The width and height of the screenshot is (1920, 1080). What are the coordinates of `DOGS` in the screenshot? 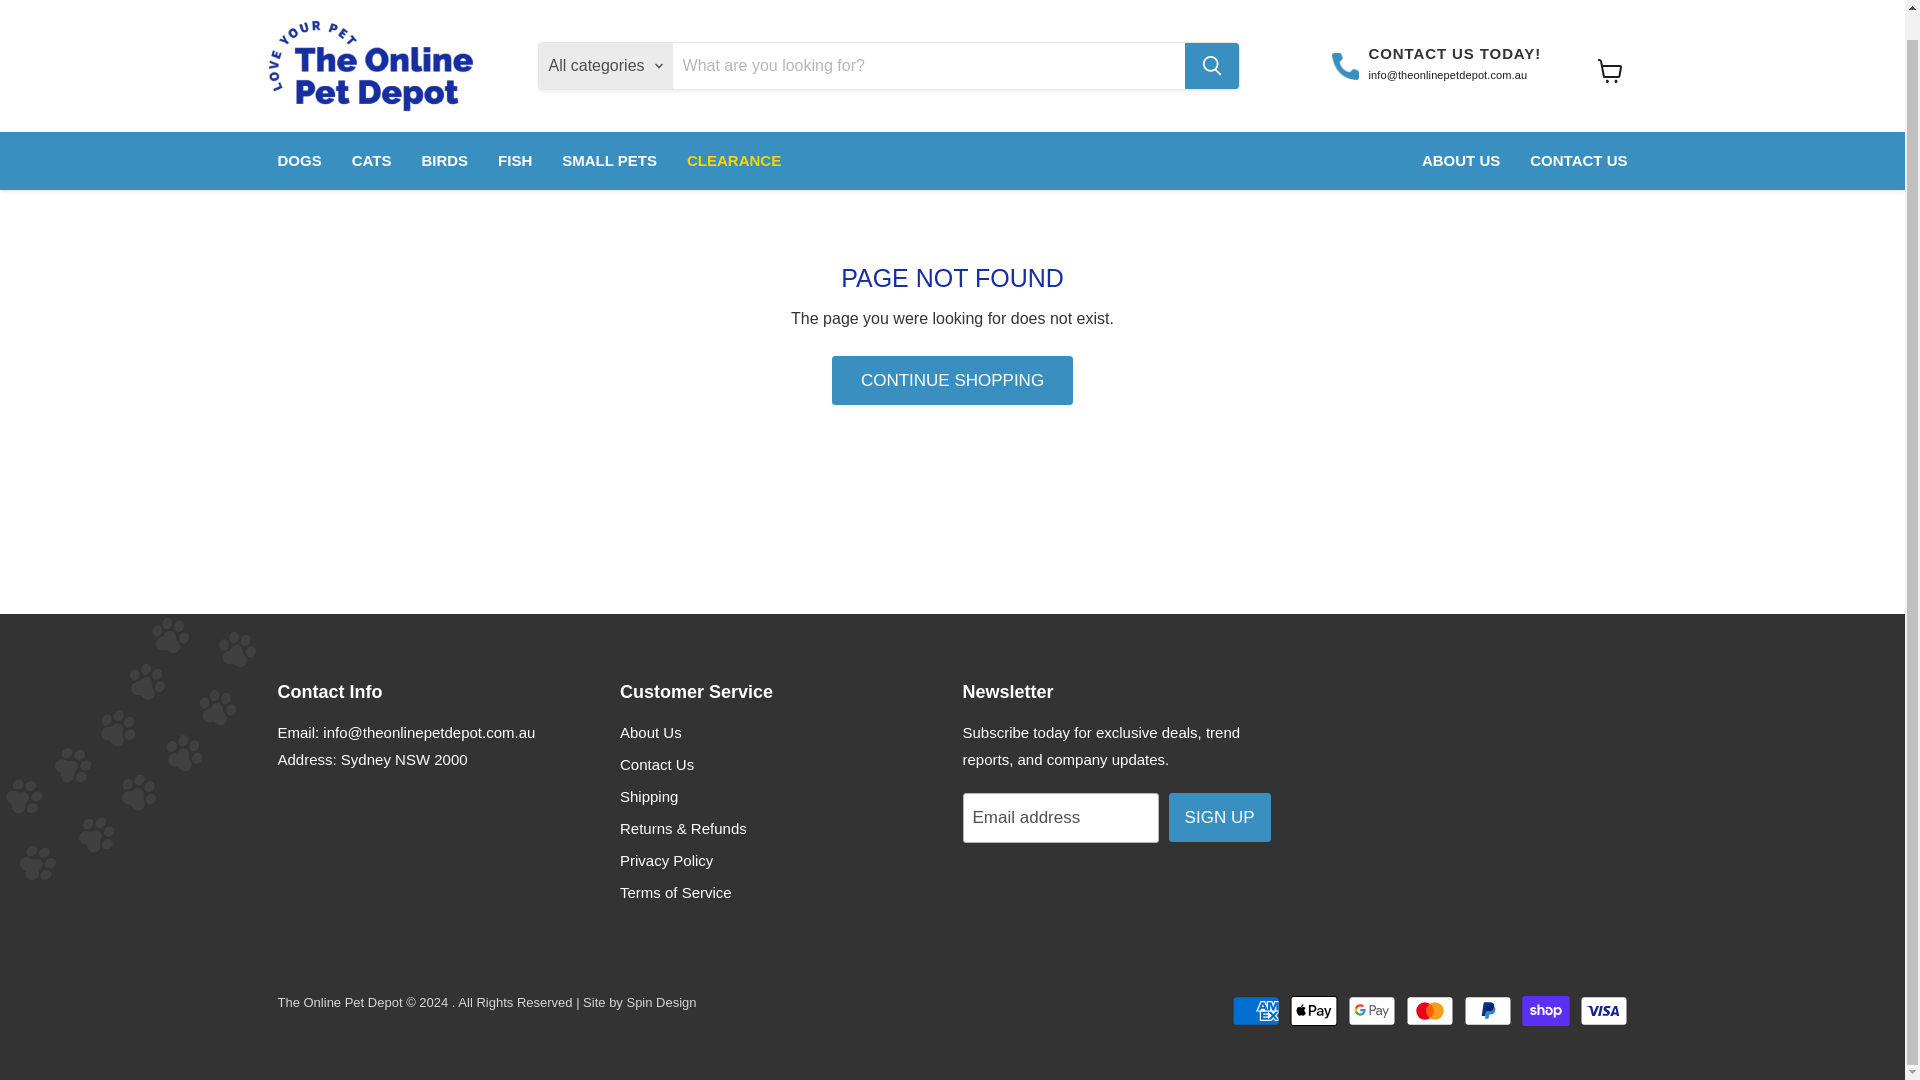 It's located at (298, 134).